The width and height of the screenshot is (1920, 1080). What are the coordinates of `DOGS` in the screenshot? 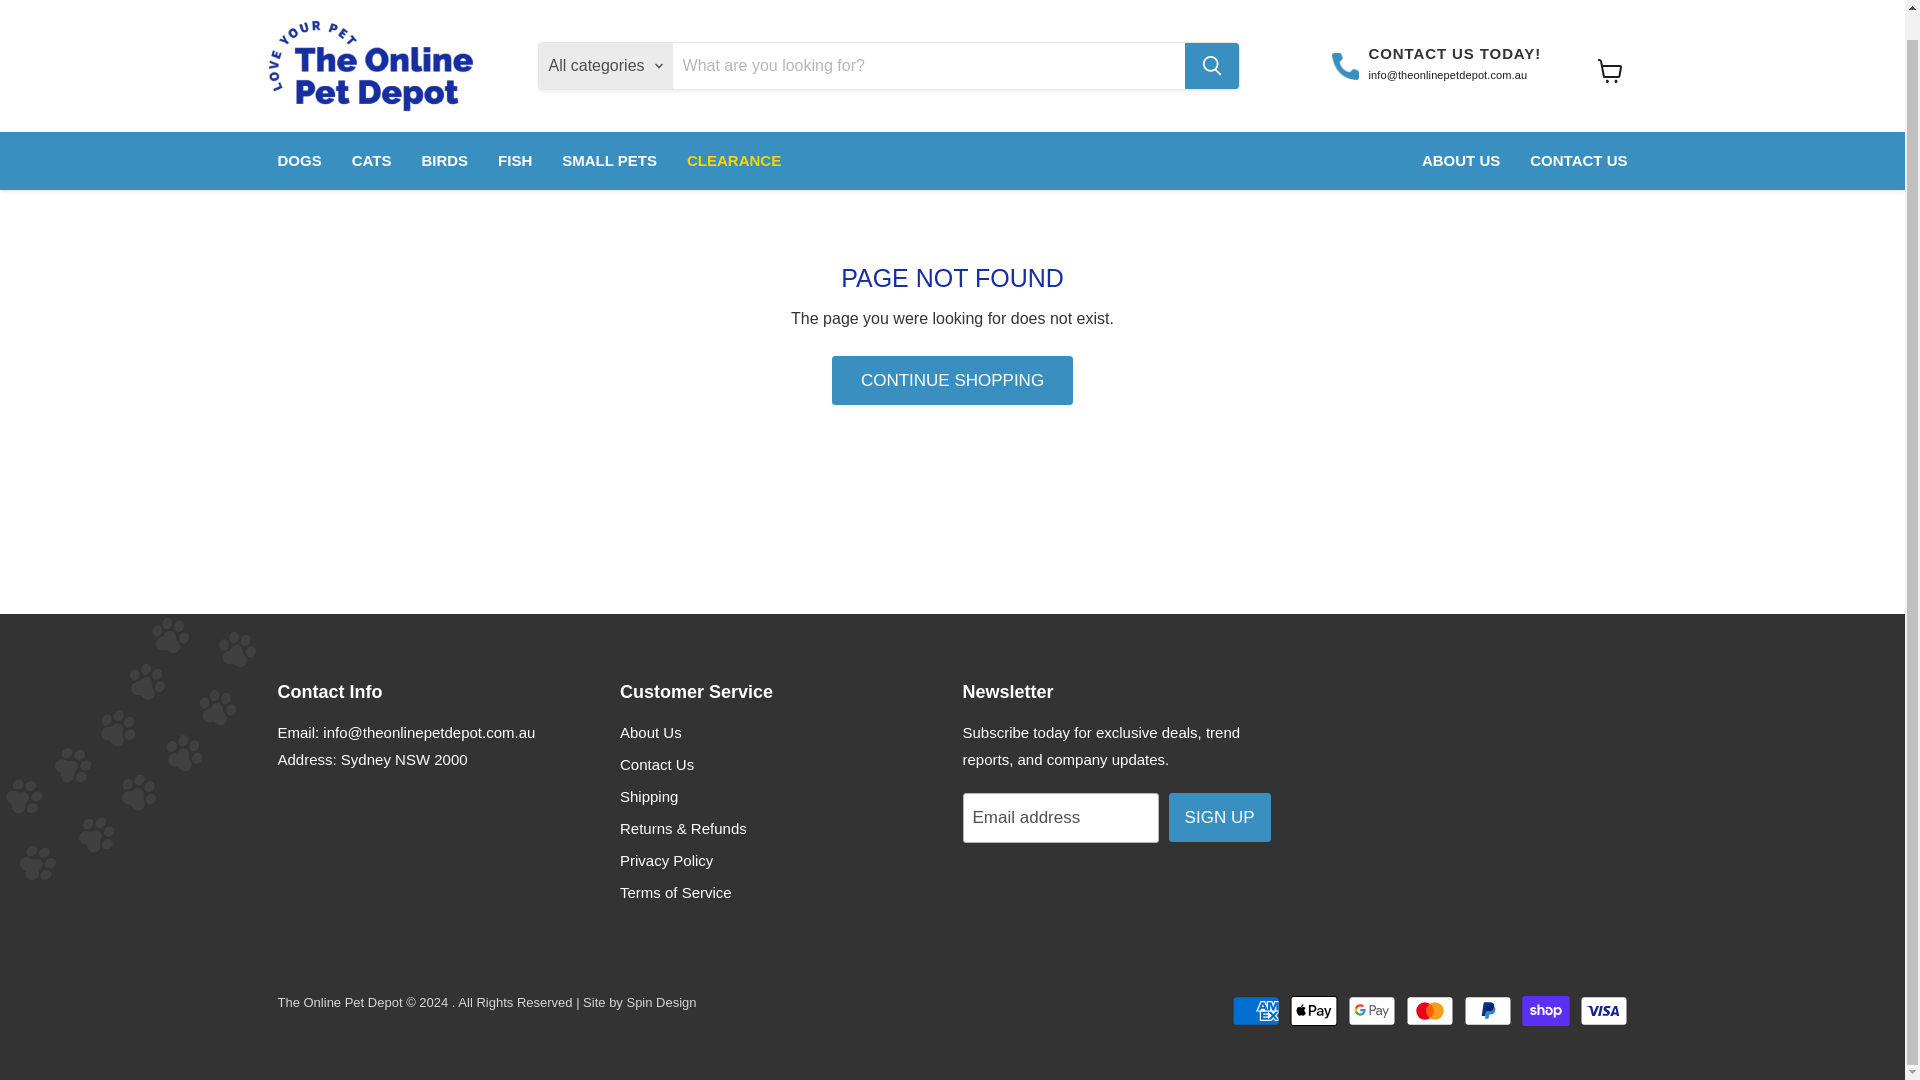 It's located at (298, 134).